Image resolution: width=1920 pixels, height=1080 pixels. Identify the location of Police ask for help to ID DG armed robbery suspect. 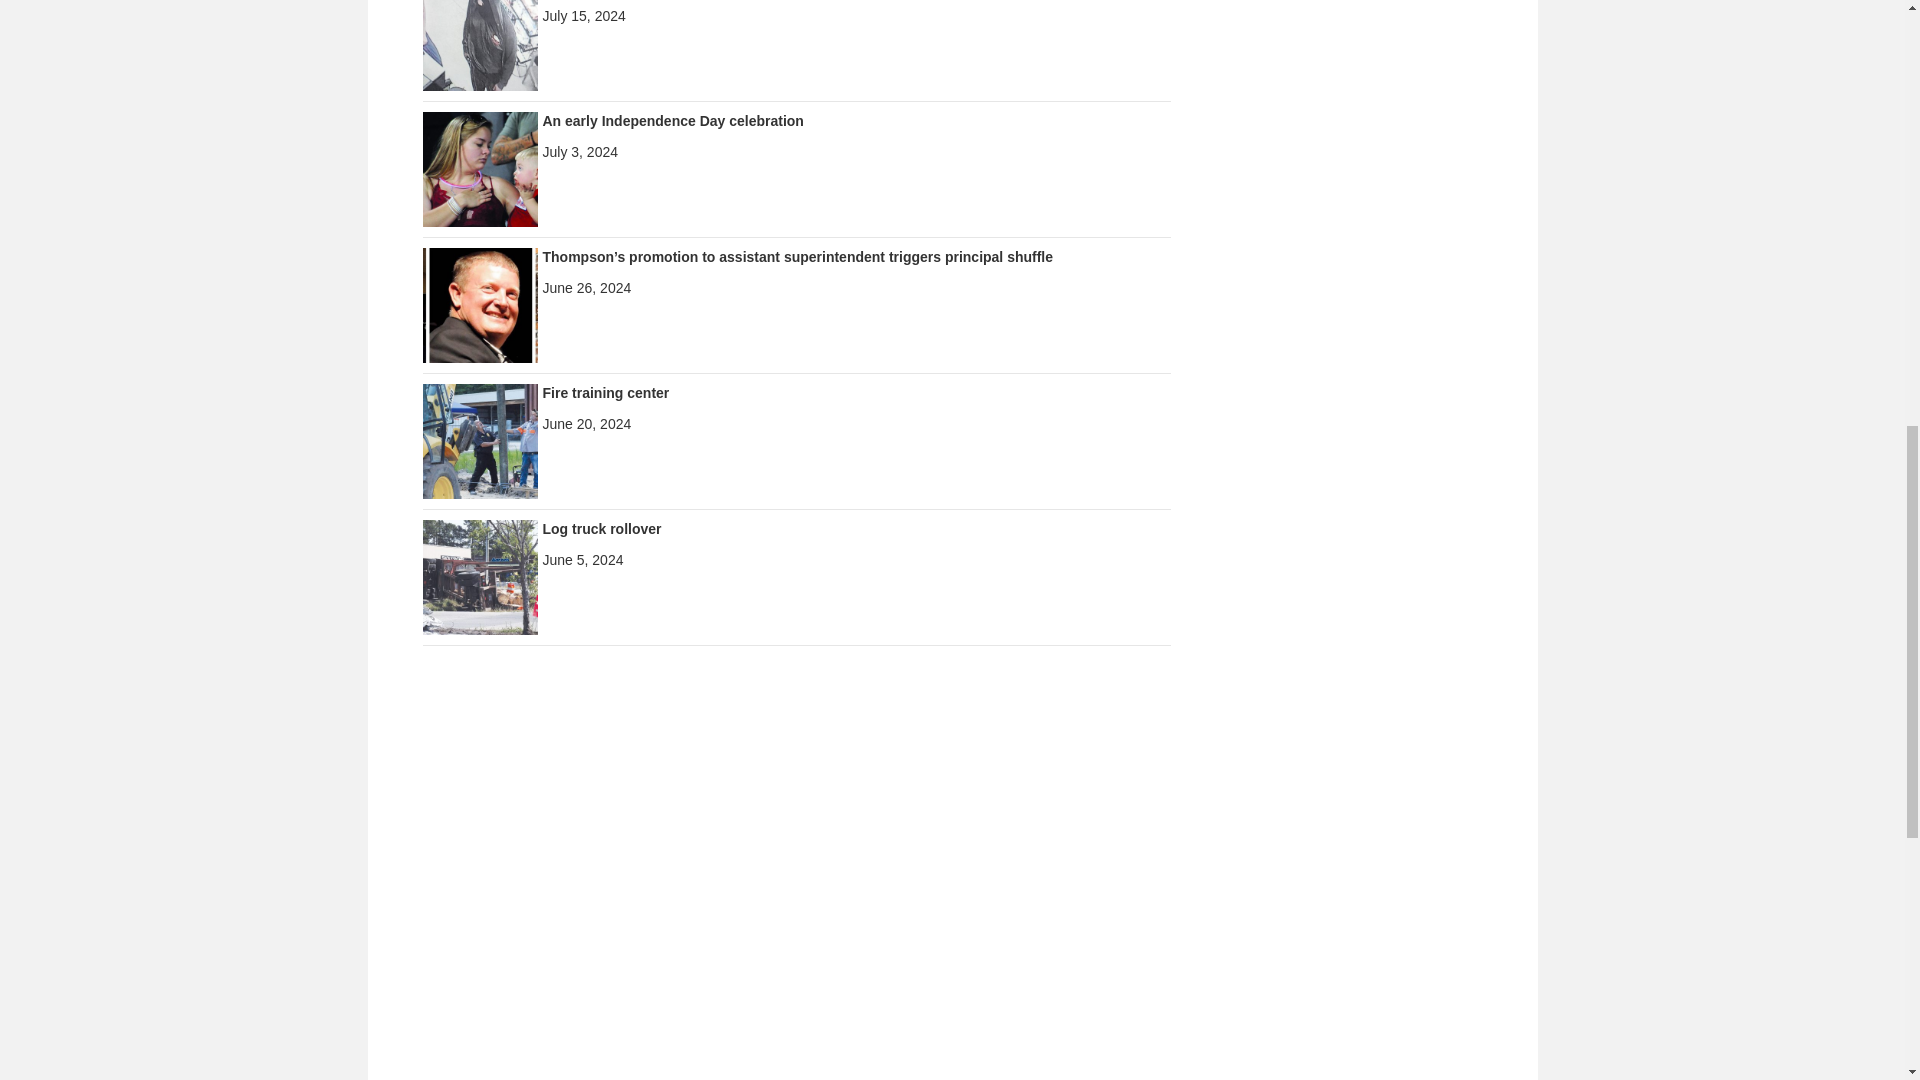
(480, 31).